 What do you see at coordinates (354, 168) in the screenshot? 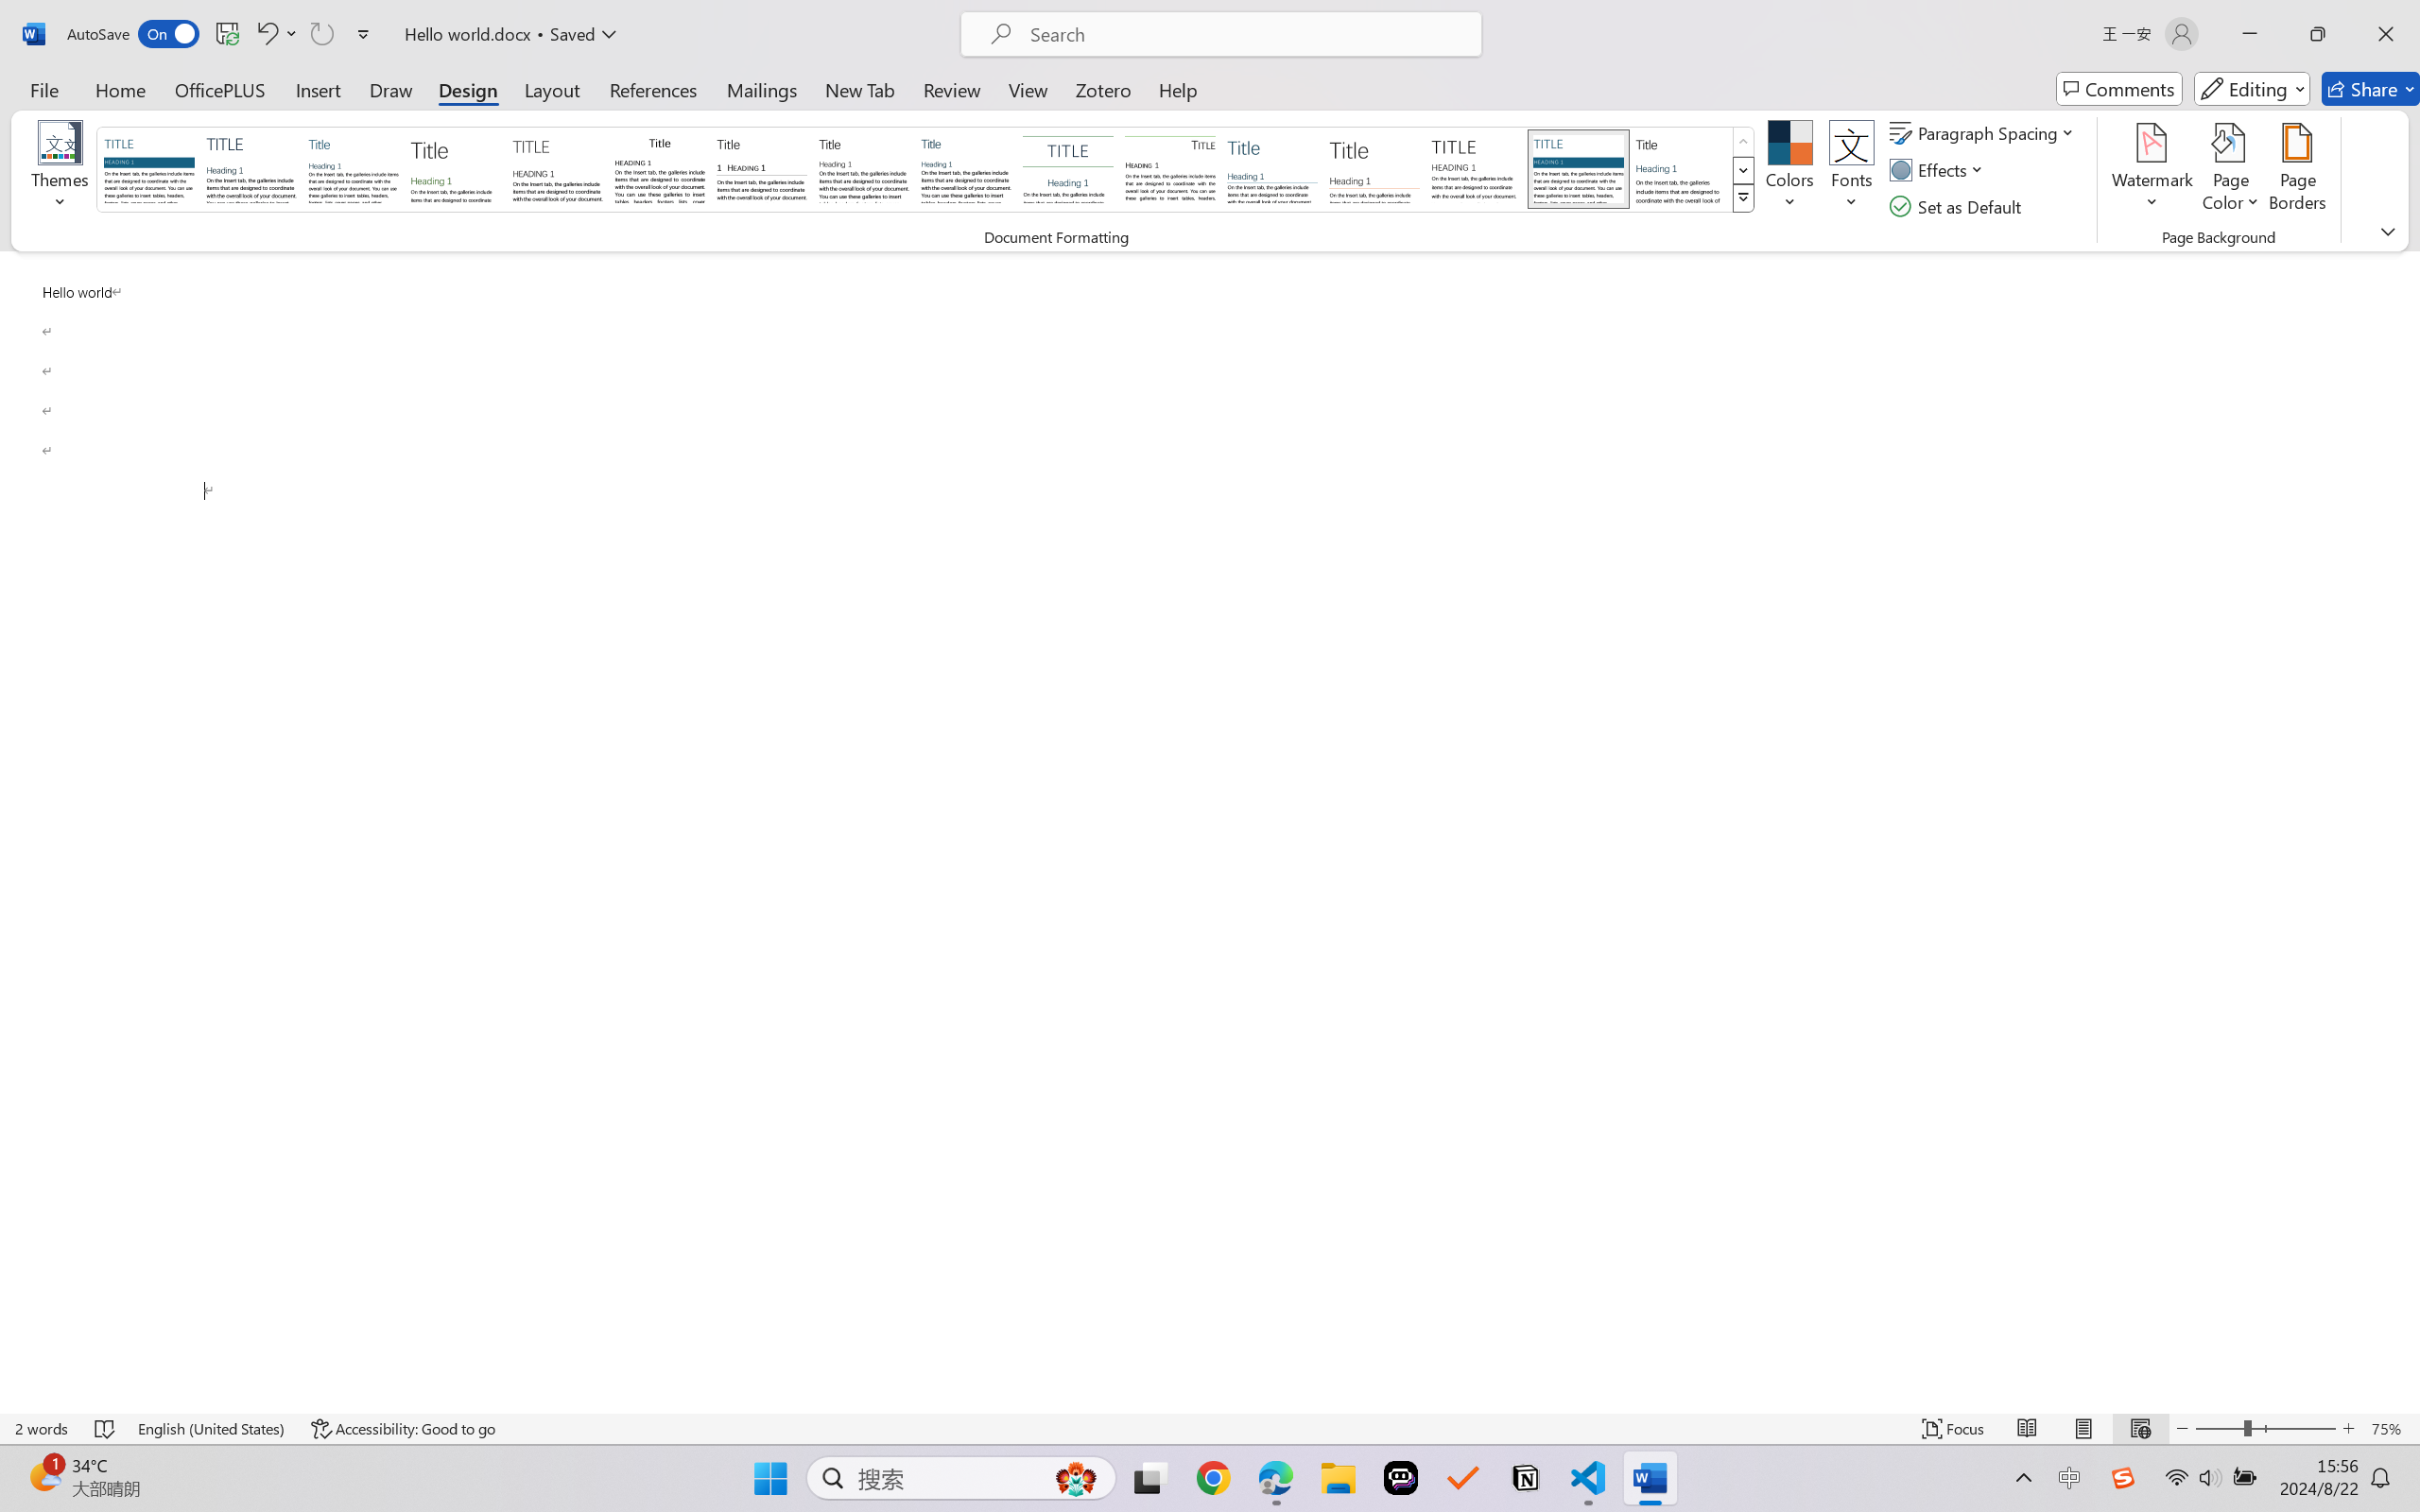
I see `Basic (Simple)` at bounding box center [354, 168].